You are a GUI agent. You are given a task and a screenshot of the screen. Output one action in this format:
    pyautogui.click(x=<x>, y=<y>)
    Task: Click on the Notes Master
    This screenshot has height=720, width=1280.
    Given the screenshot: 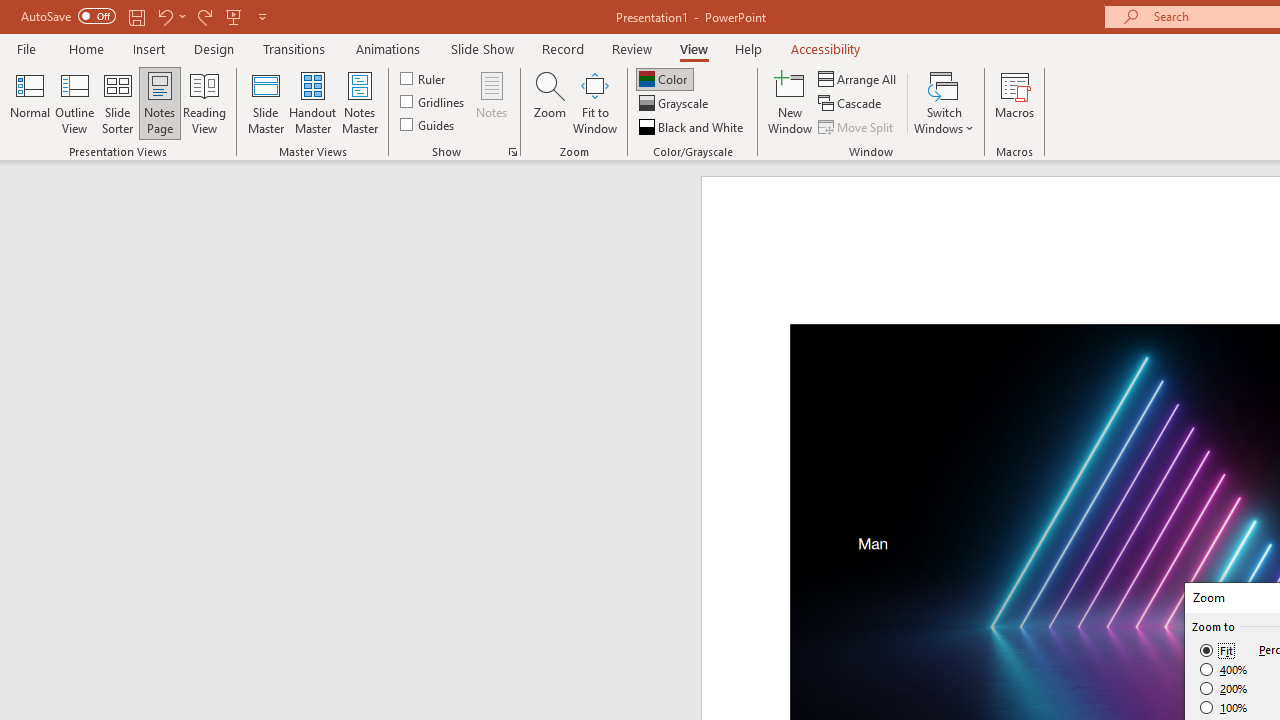 What is the action you would take?
    pyautogui.click(x=360, y=102)
    